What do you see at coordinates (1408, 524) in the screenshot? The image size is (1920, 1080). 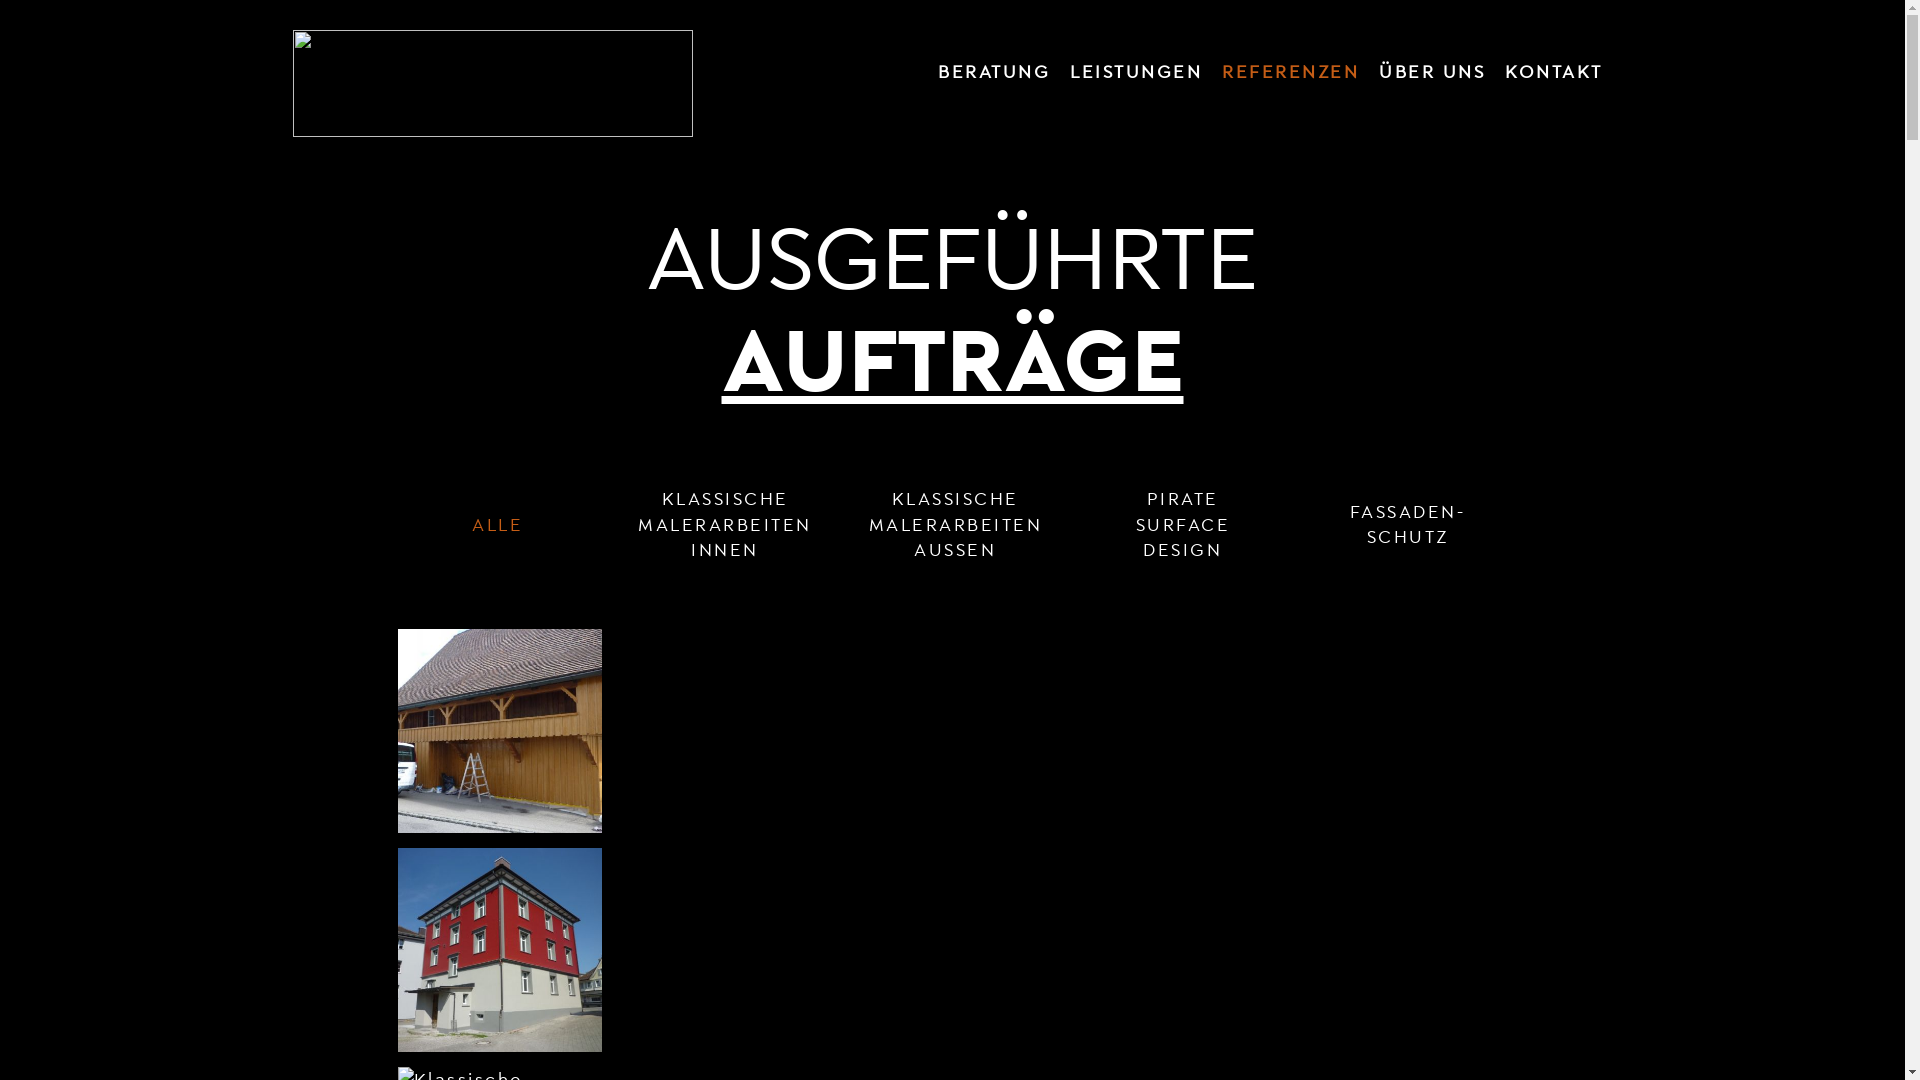 I see `FASSADEN-
SCHUTZ` at bounding box center [1408, 524].